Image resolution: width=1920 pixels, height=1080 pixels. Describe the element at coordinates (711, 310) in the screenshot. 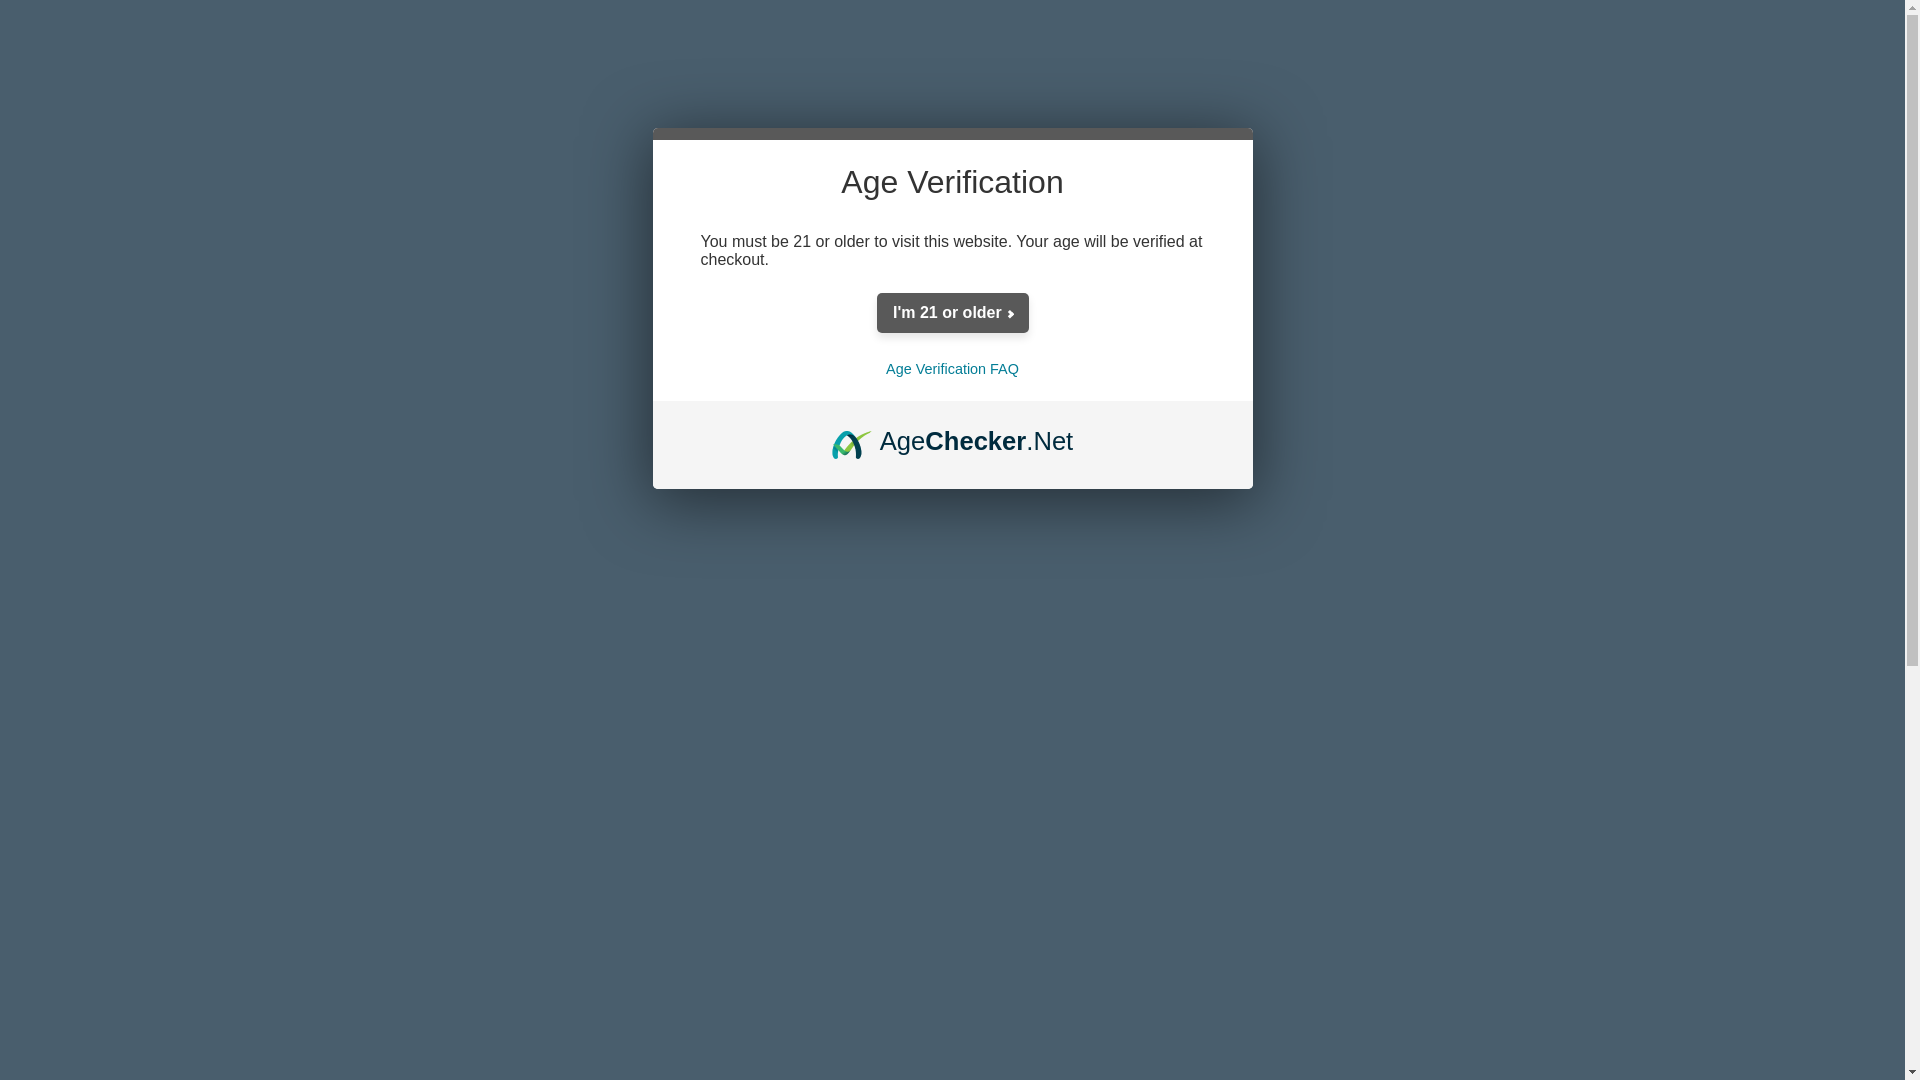

I see `ROCKY PATEL FIFTEENTH ANNIVERSARY` at that location.